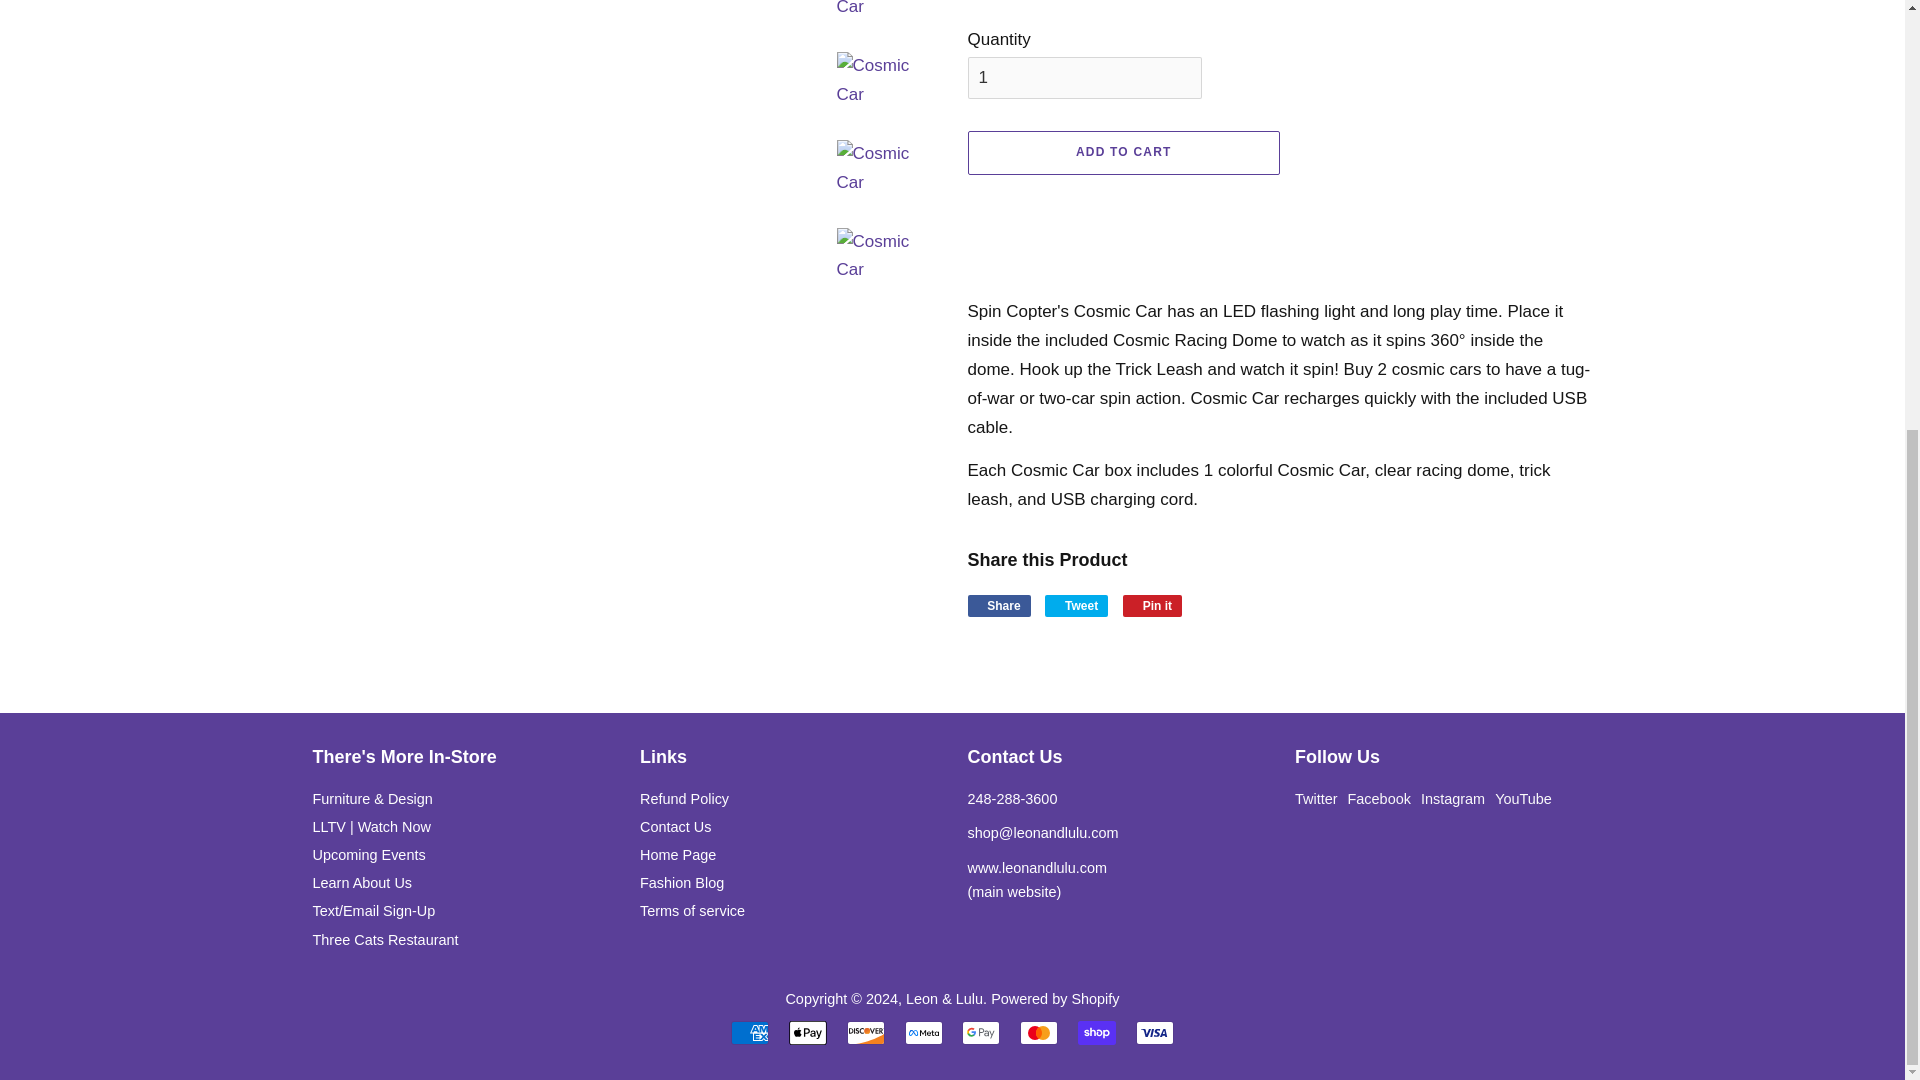 The height and width of the screenshot is (1080, 1920). What do you see at coordinates (923, 1032) in the screenshot?
I see `Meta Pay` at bounding box center [923, 1032].